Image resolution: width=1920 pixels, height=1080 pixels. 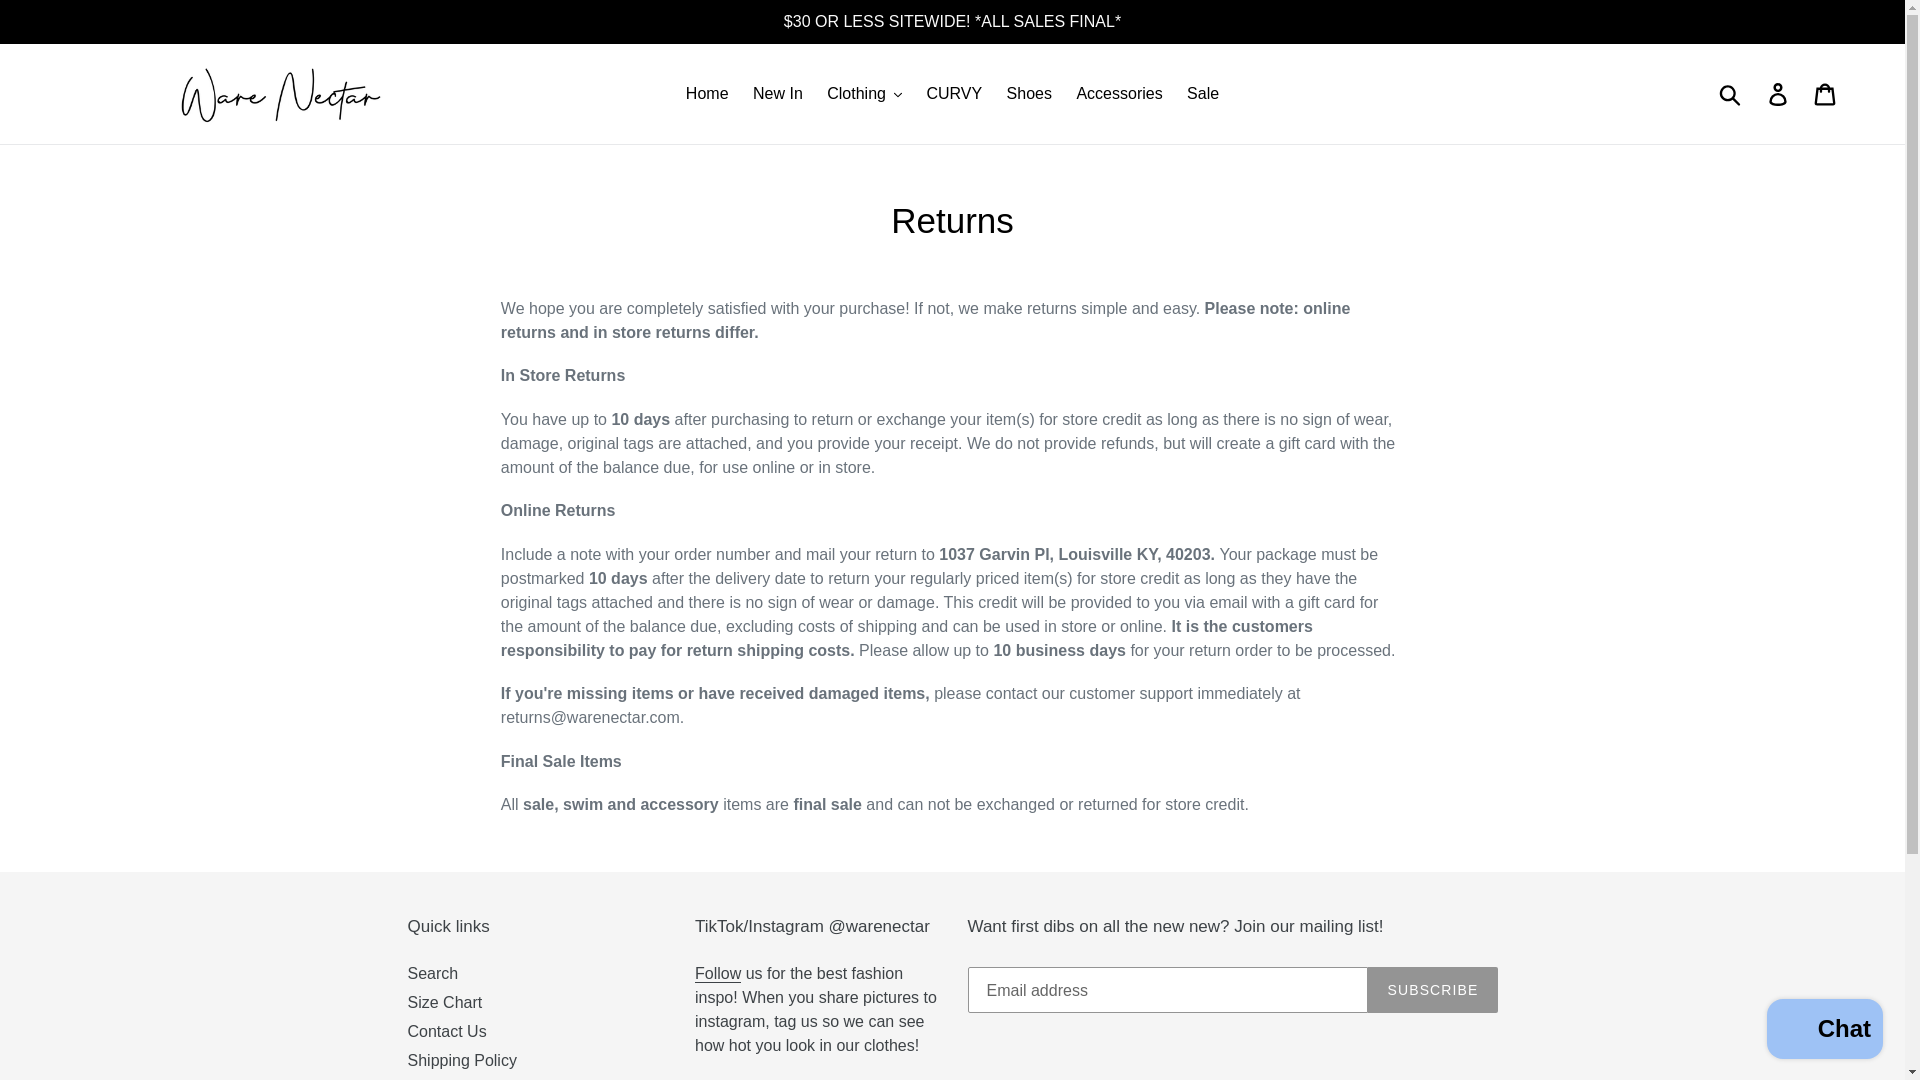 I want to click on Home, so click(x=707, y=94).